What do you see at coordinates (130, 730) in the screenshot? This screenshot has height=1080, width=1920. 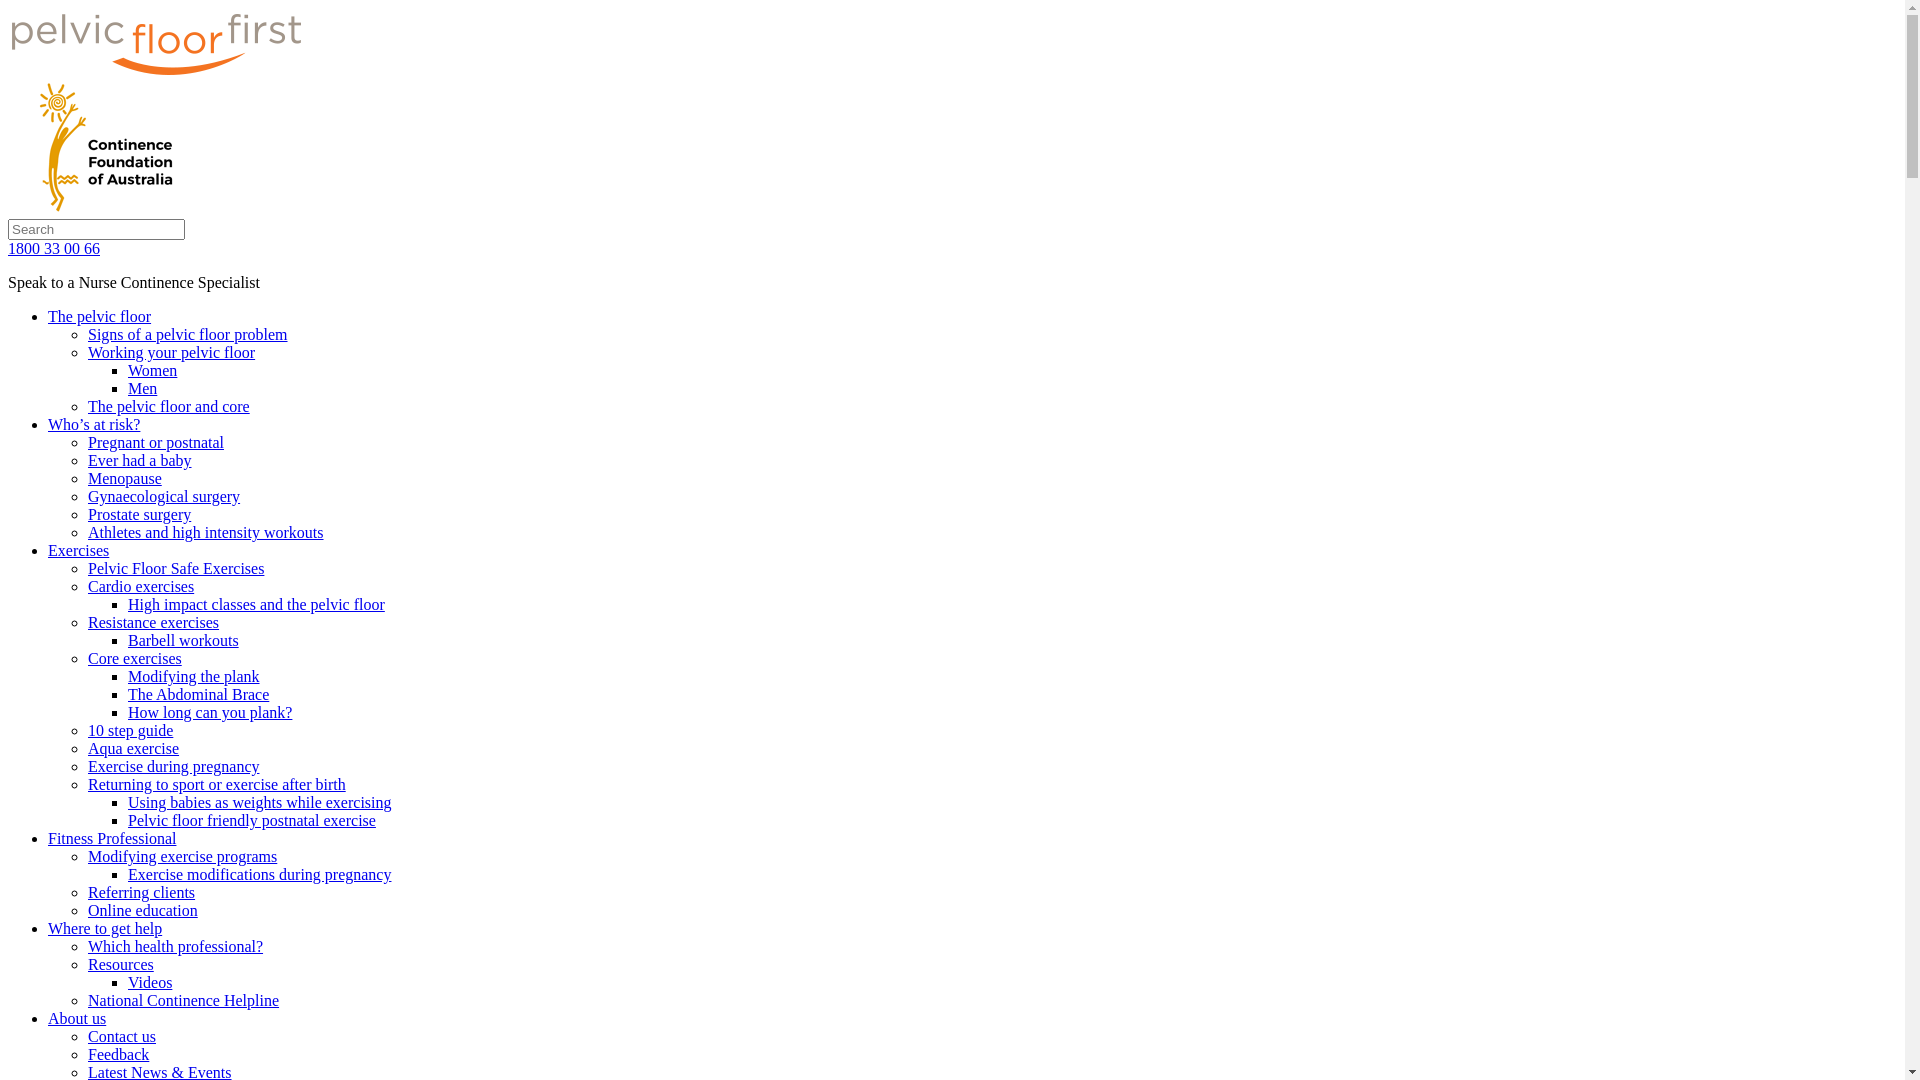 I see `10 step guide` at bounding box center [130, 730].